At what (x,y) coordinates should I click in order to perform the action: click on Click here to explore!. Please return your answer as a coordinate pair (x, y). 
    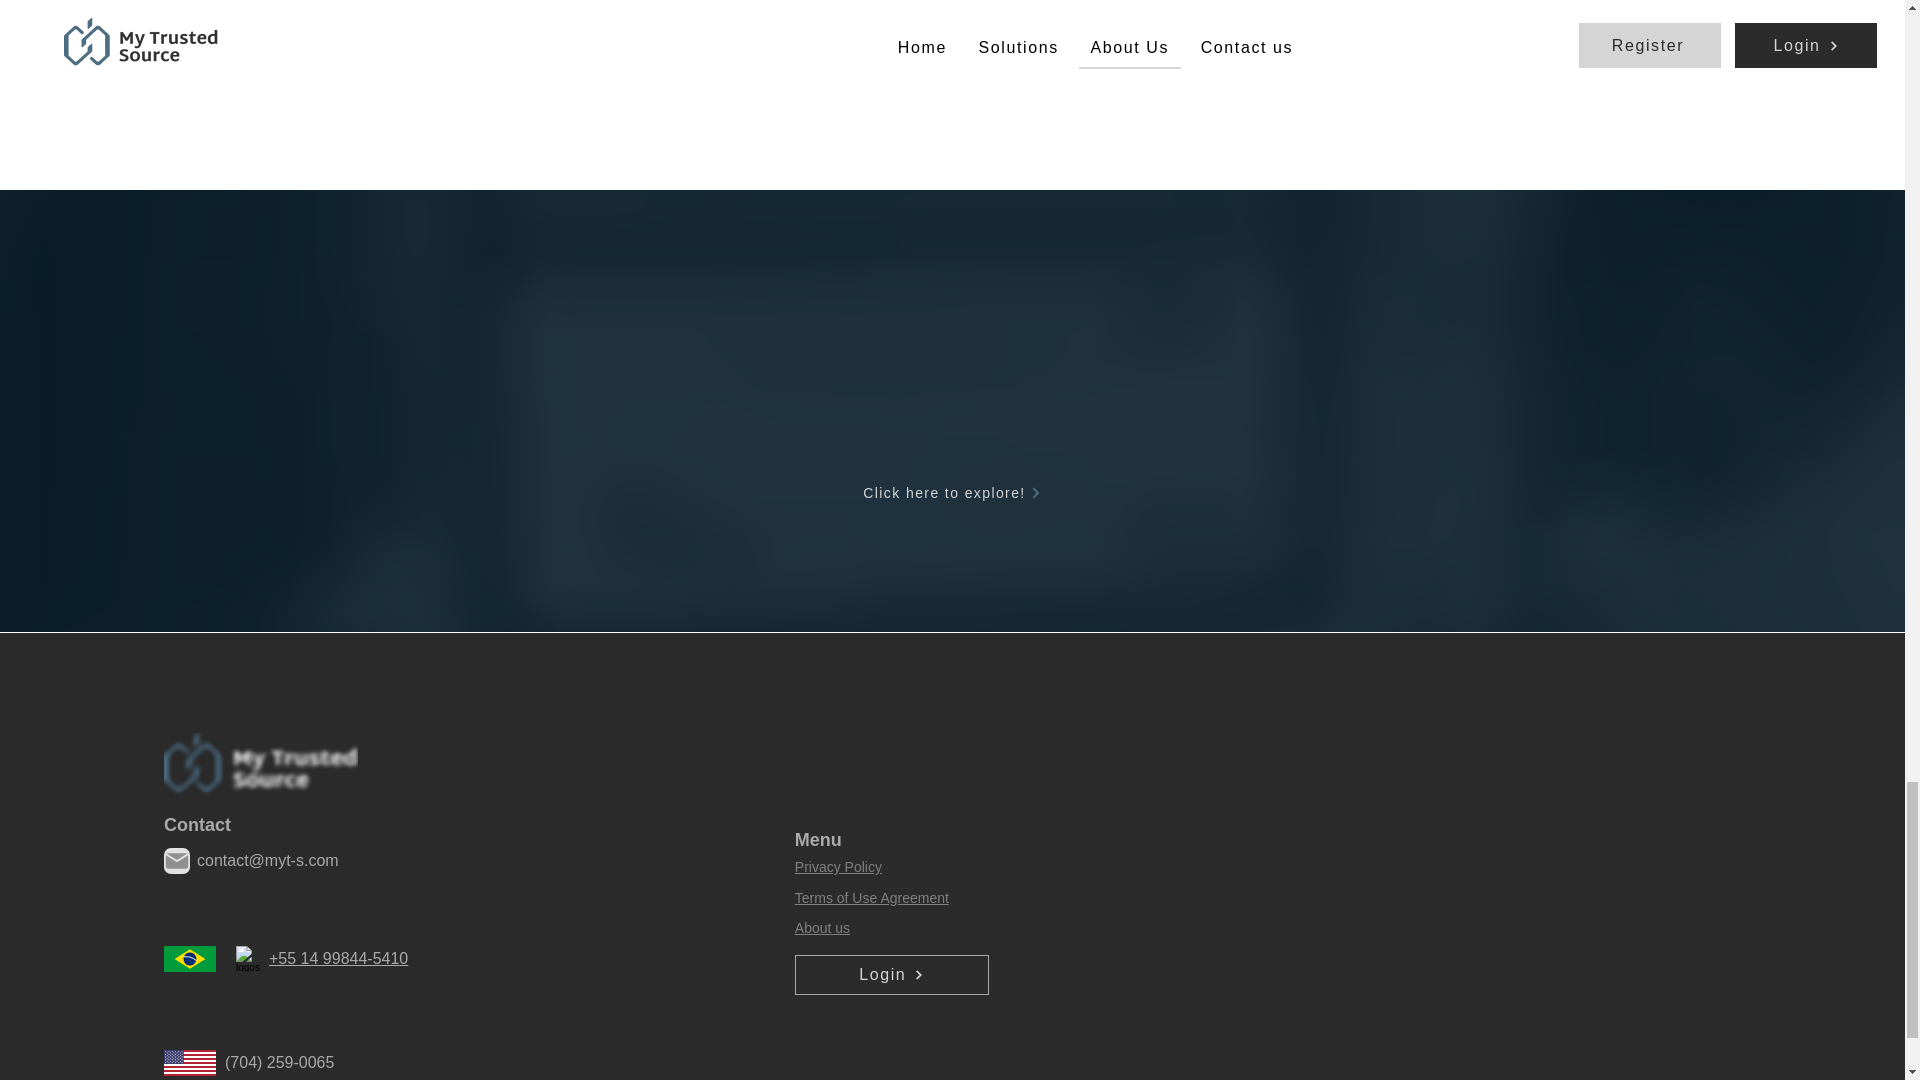
    Looking at the image, I should click on (953, 493).